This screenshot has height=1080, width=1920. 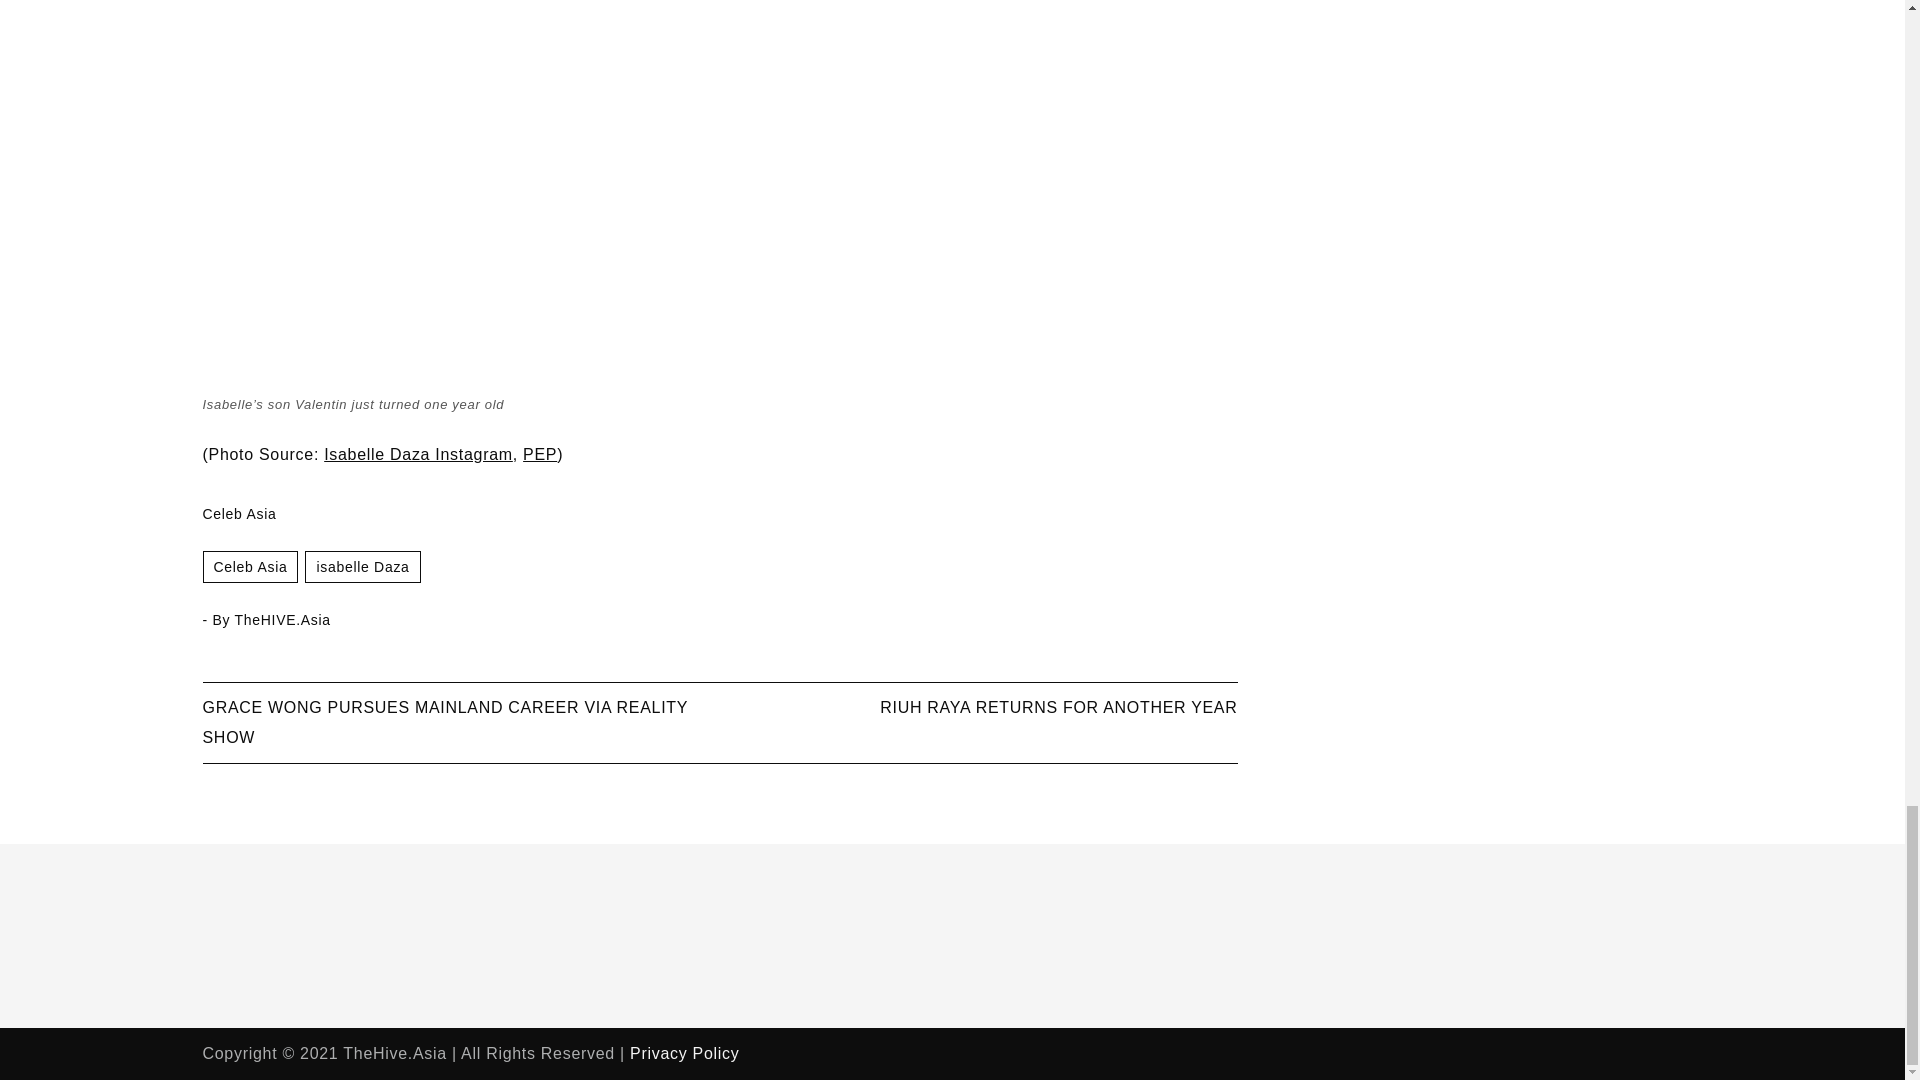 I want to click on Isabelle Daza, so click(x=362, y=566).